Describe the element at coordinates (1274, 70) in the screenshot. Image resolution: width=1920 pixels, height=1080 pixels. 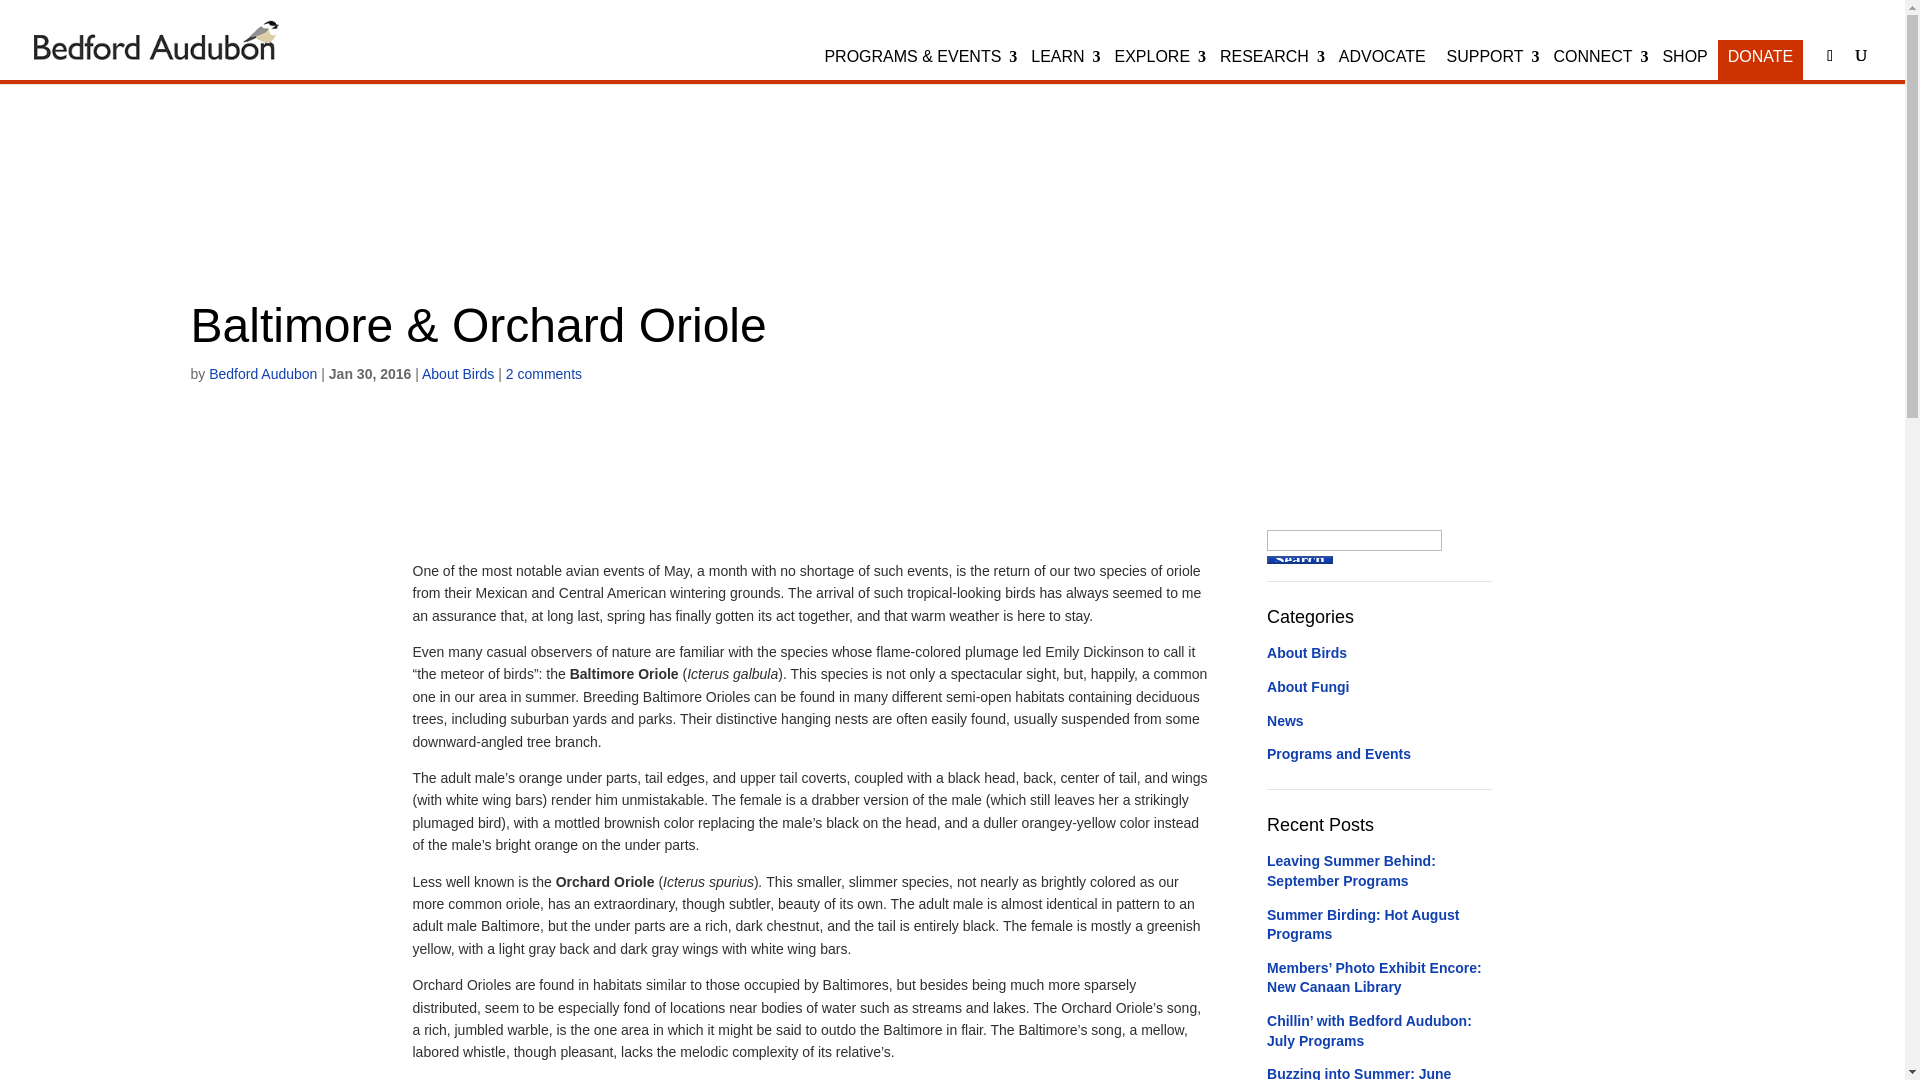
I see `RESEARCH` at that location.